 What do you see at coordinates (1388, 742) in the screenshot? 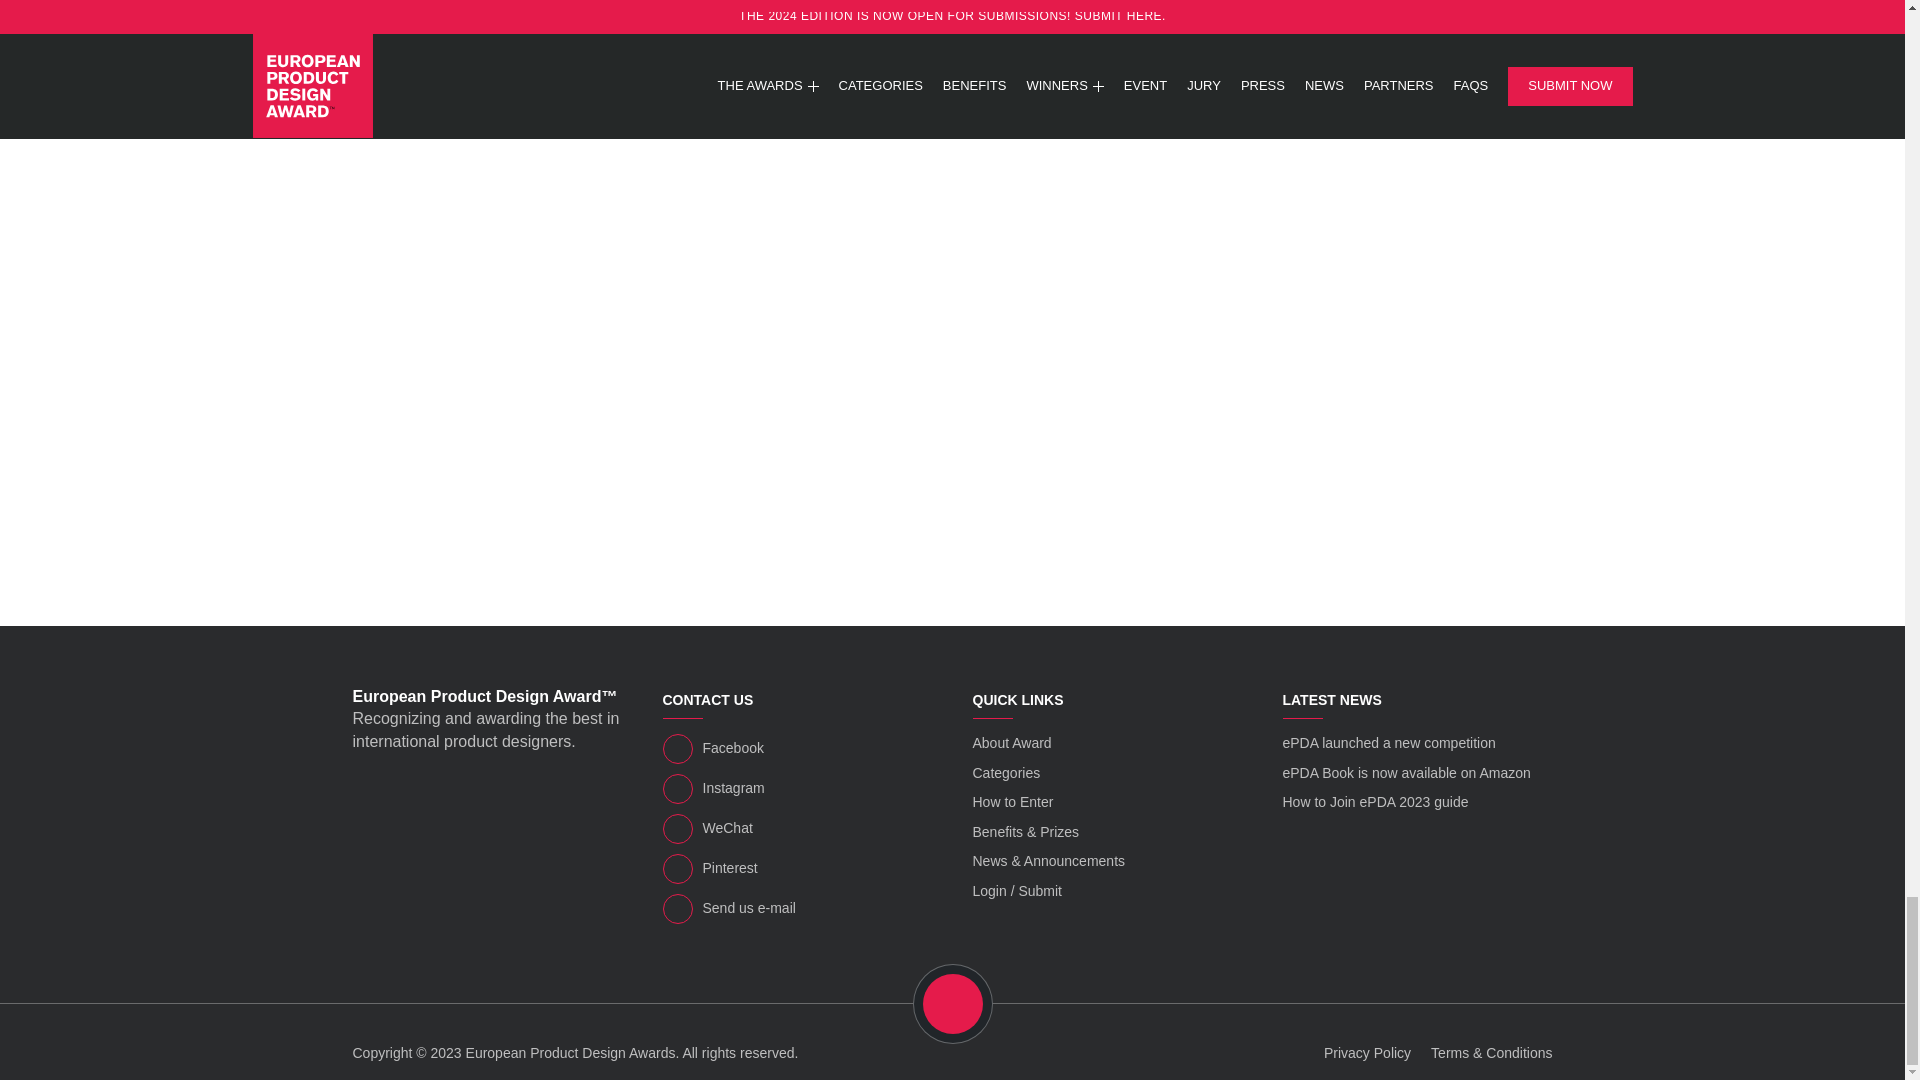
I see `ePDA launched a new competition` at bounding box center [1388, 742].